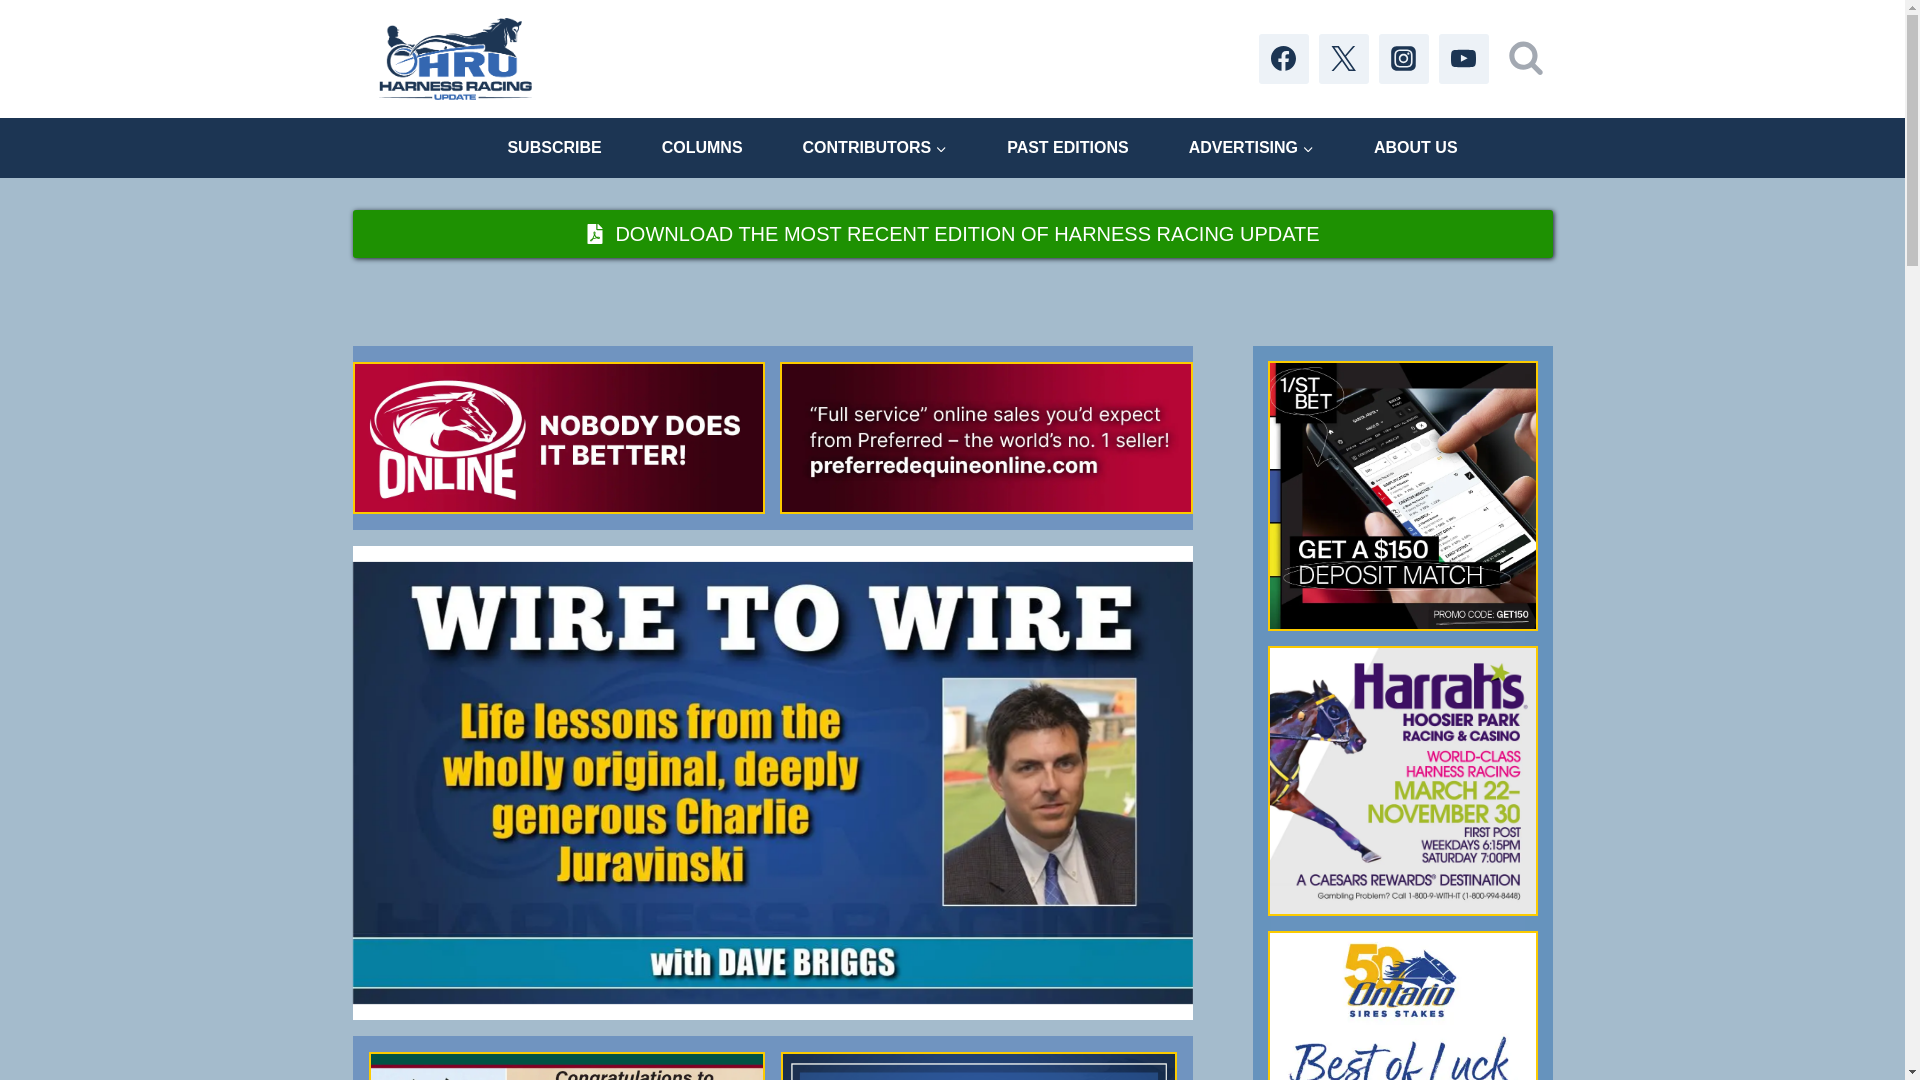 This screenshot has width=1920, height=1080. What do you see at coordinates (875, 147) in the screenshot?
I see `CONTRIBUTORS` at bounding box center [875, 147].